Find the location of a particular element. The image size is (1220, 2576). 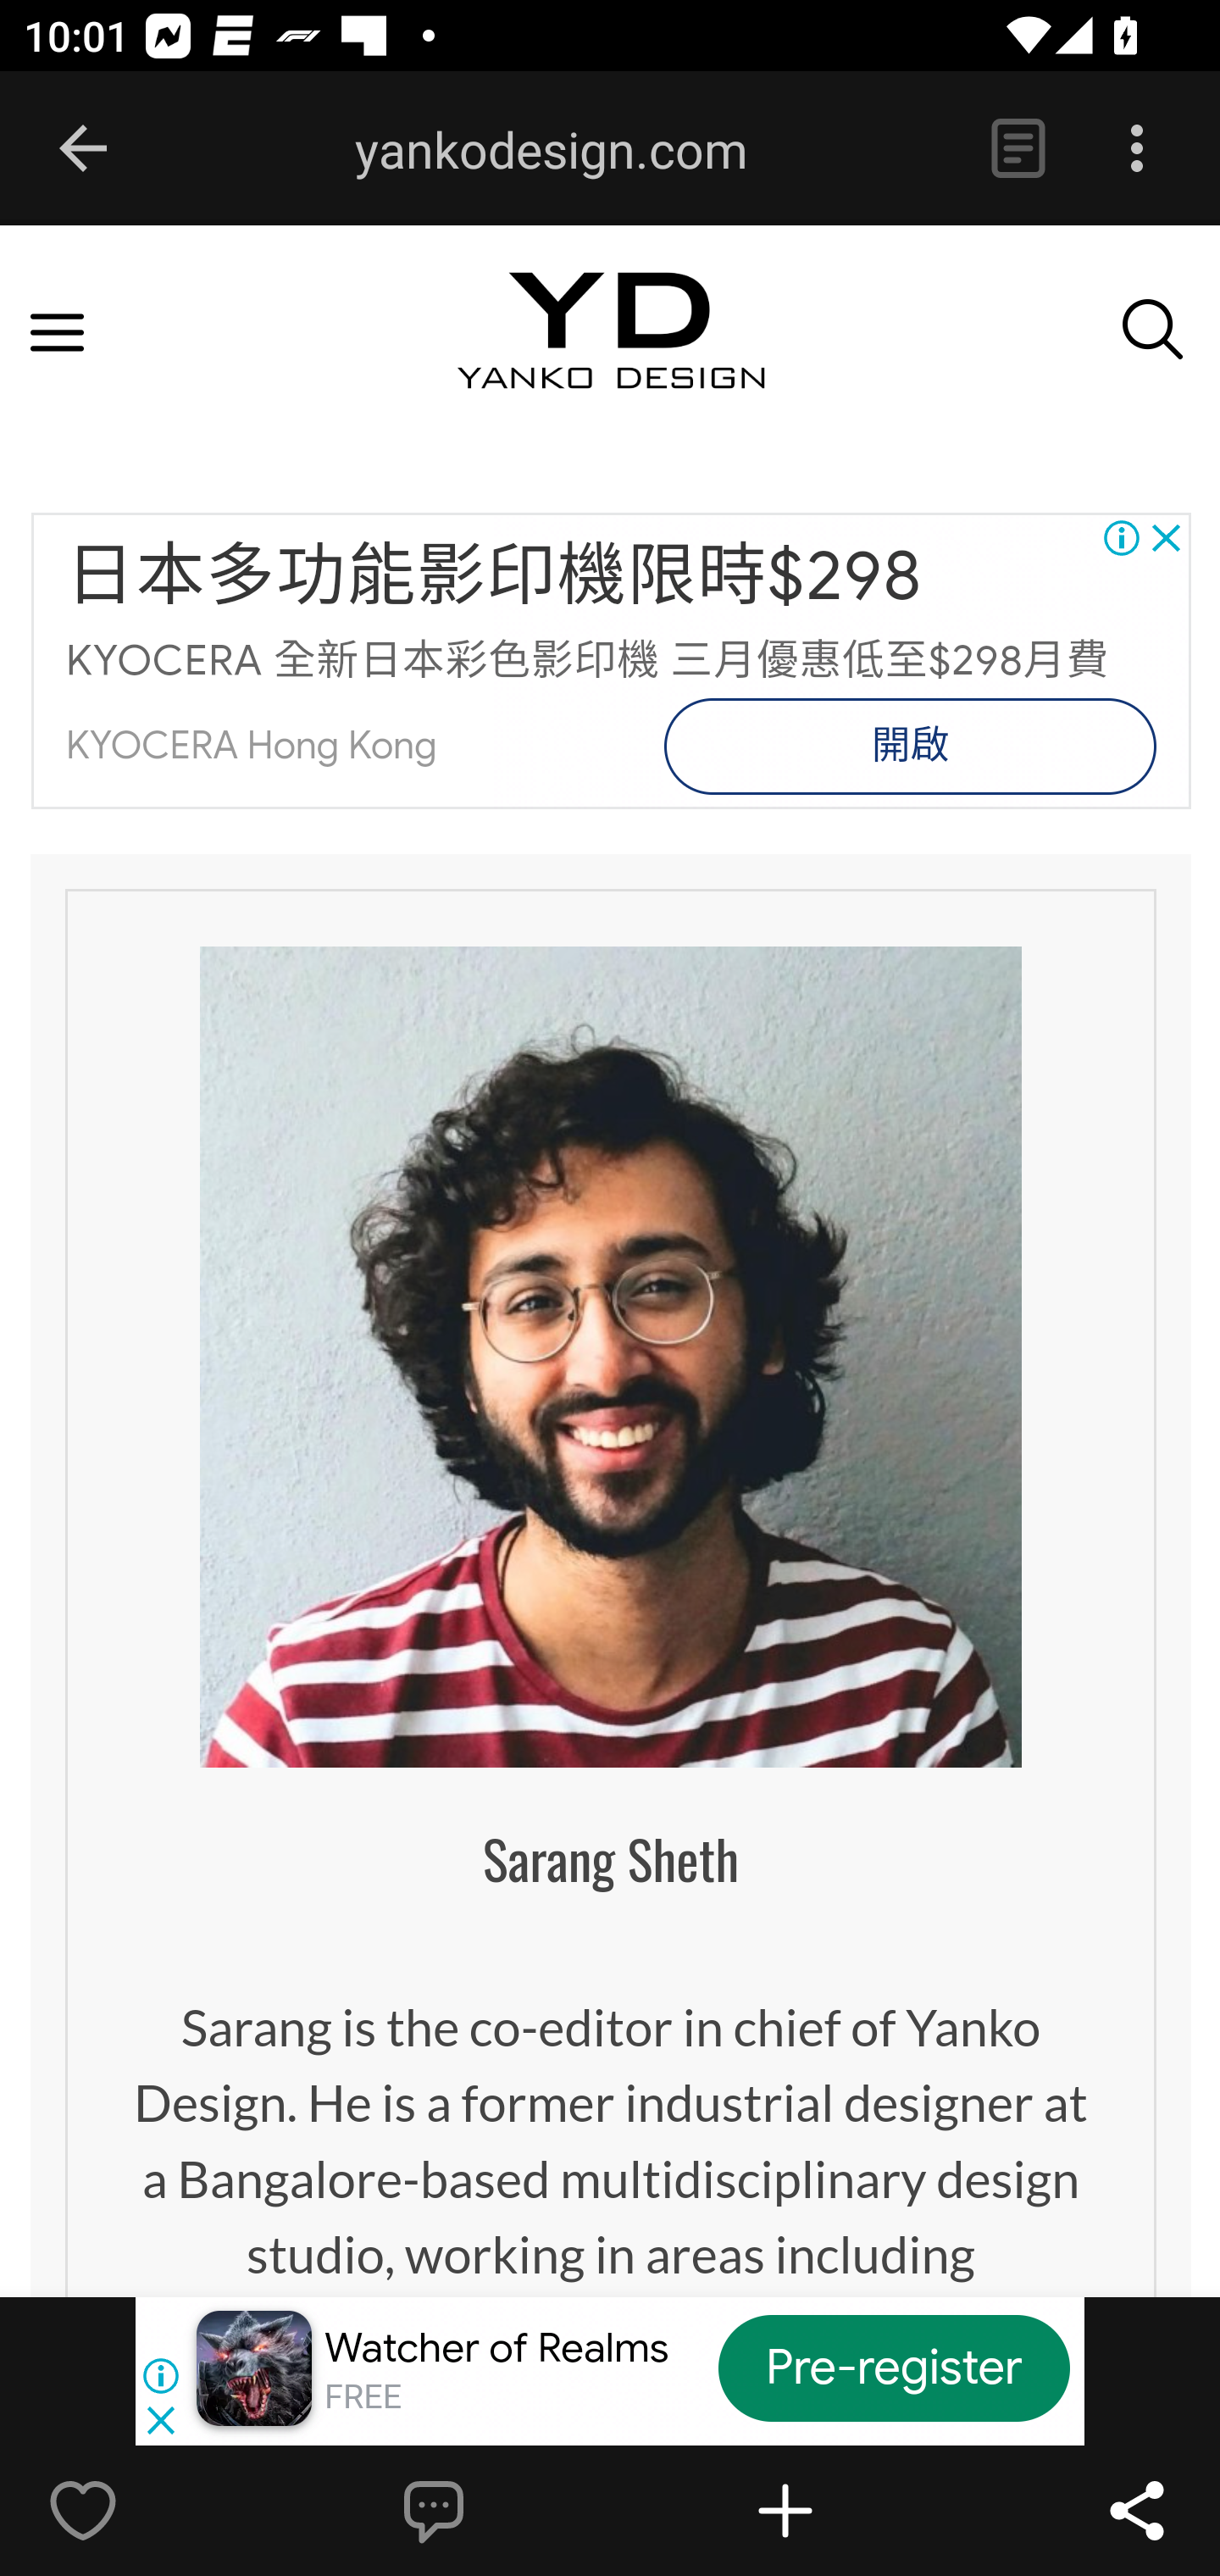

Share is located at coordinates (1137, 2510).